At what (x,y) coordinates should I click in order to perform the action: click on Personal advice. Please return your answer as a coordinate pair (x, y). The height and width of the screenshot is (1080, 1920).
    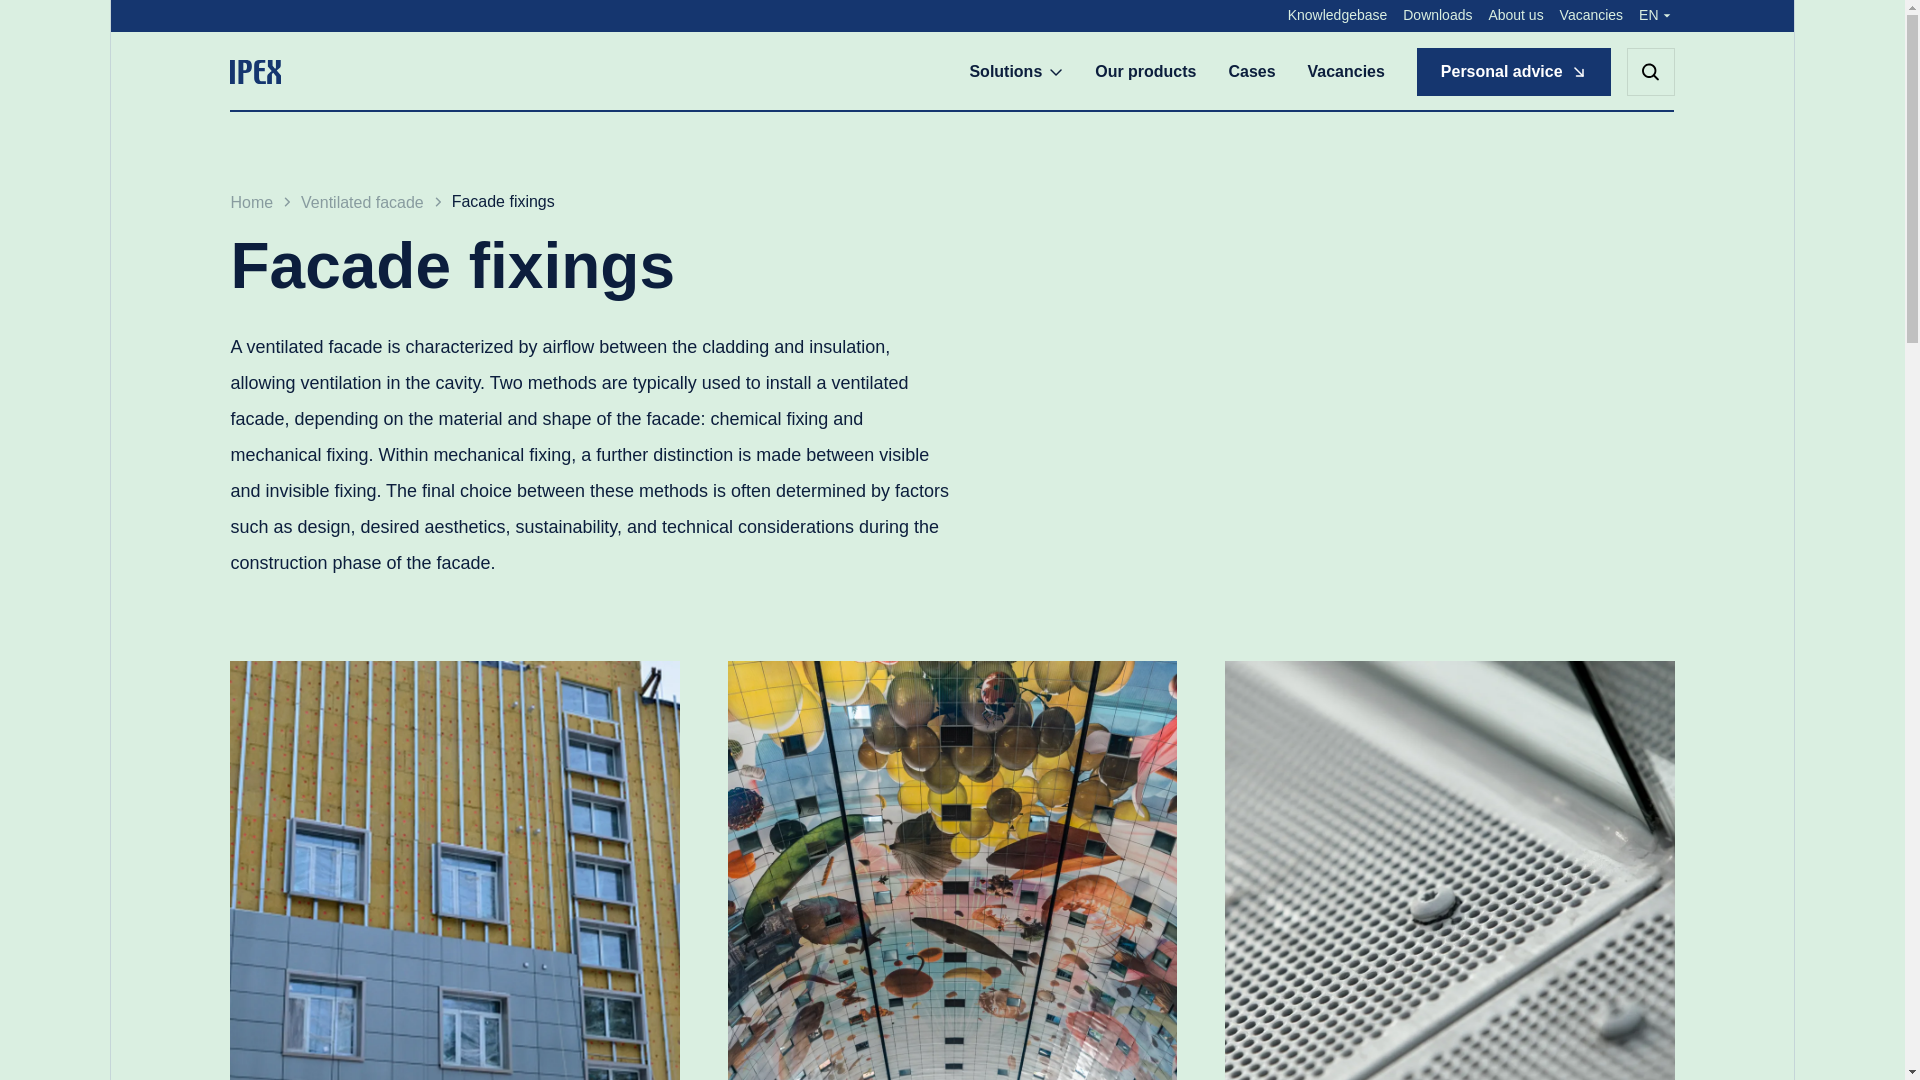
    Looking at the image, I should click on (1513, 72).